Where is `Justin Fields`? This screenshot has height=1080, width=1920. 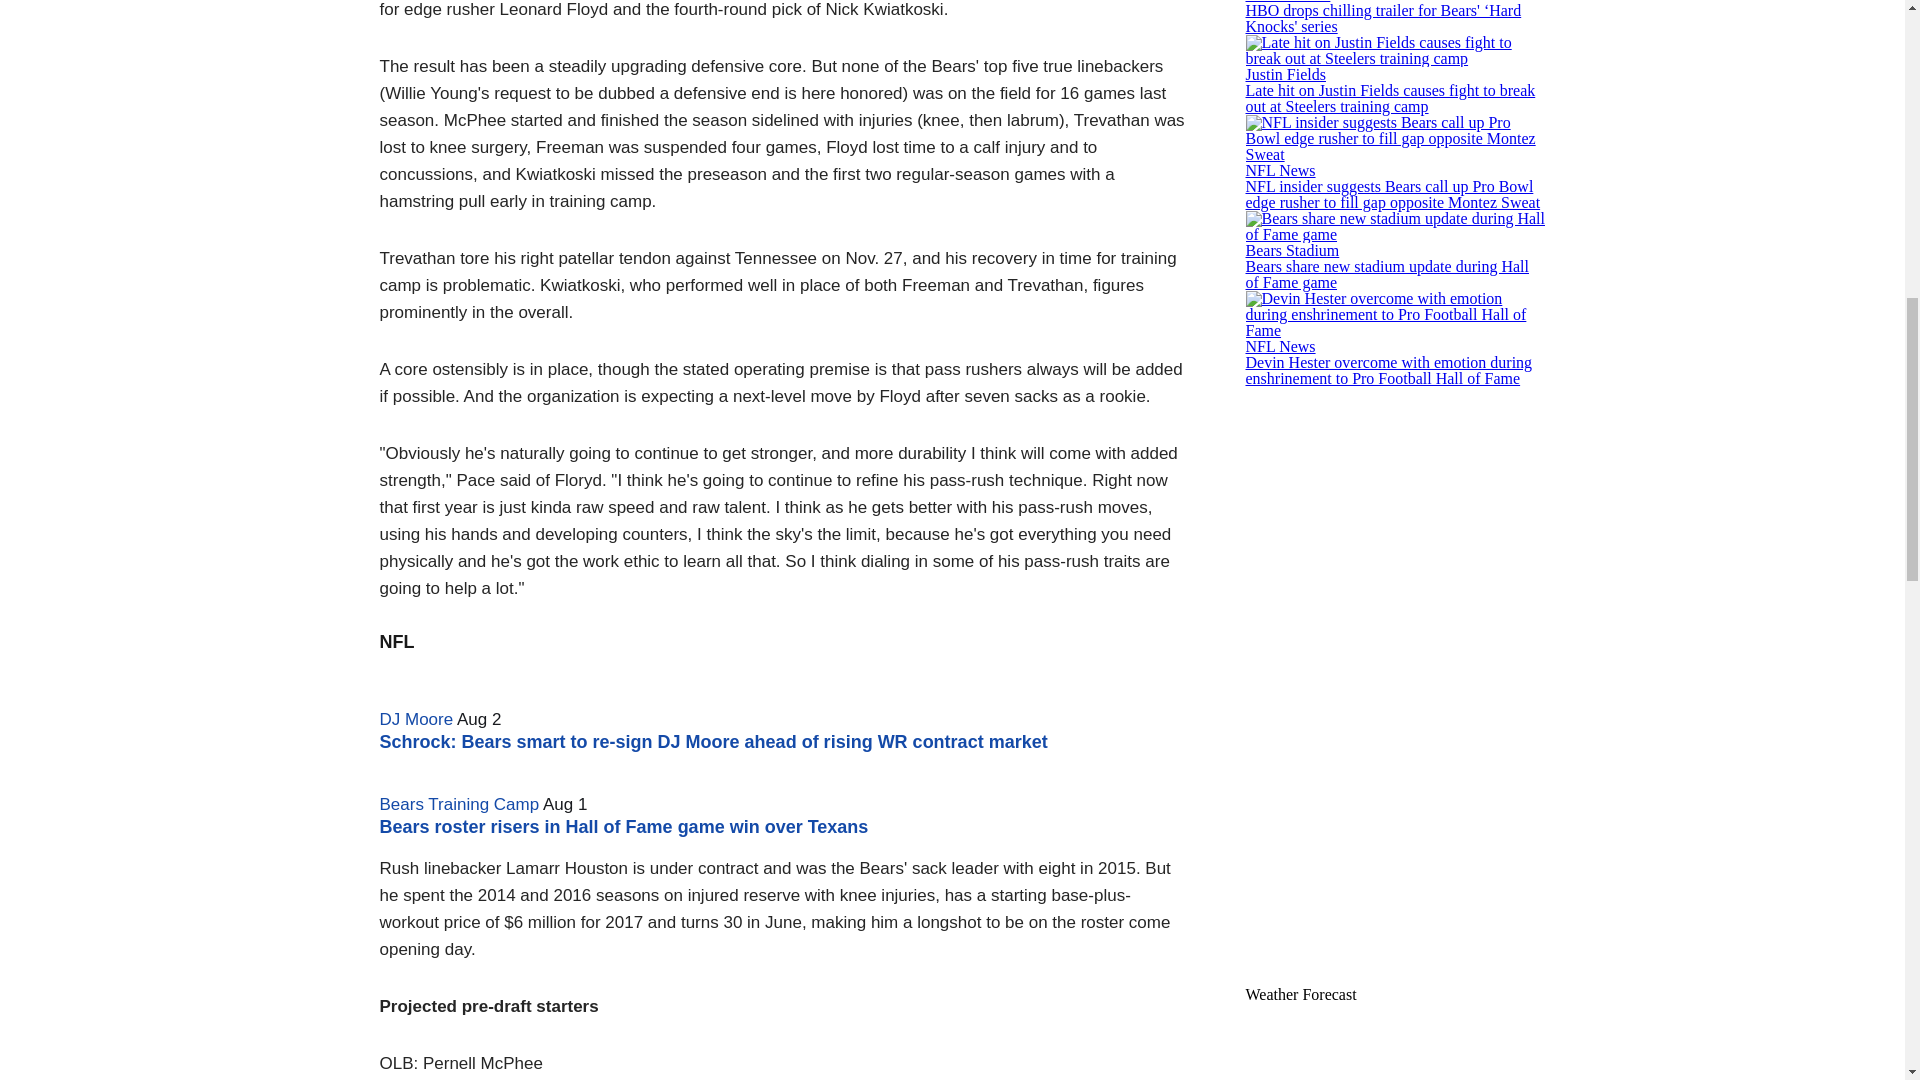 Justin Fields is located at coordinates (1286, 74).